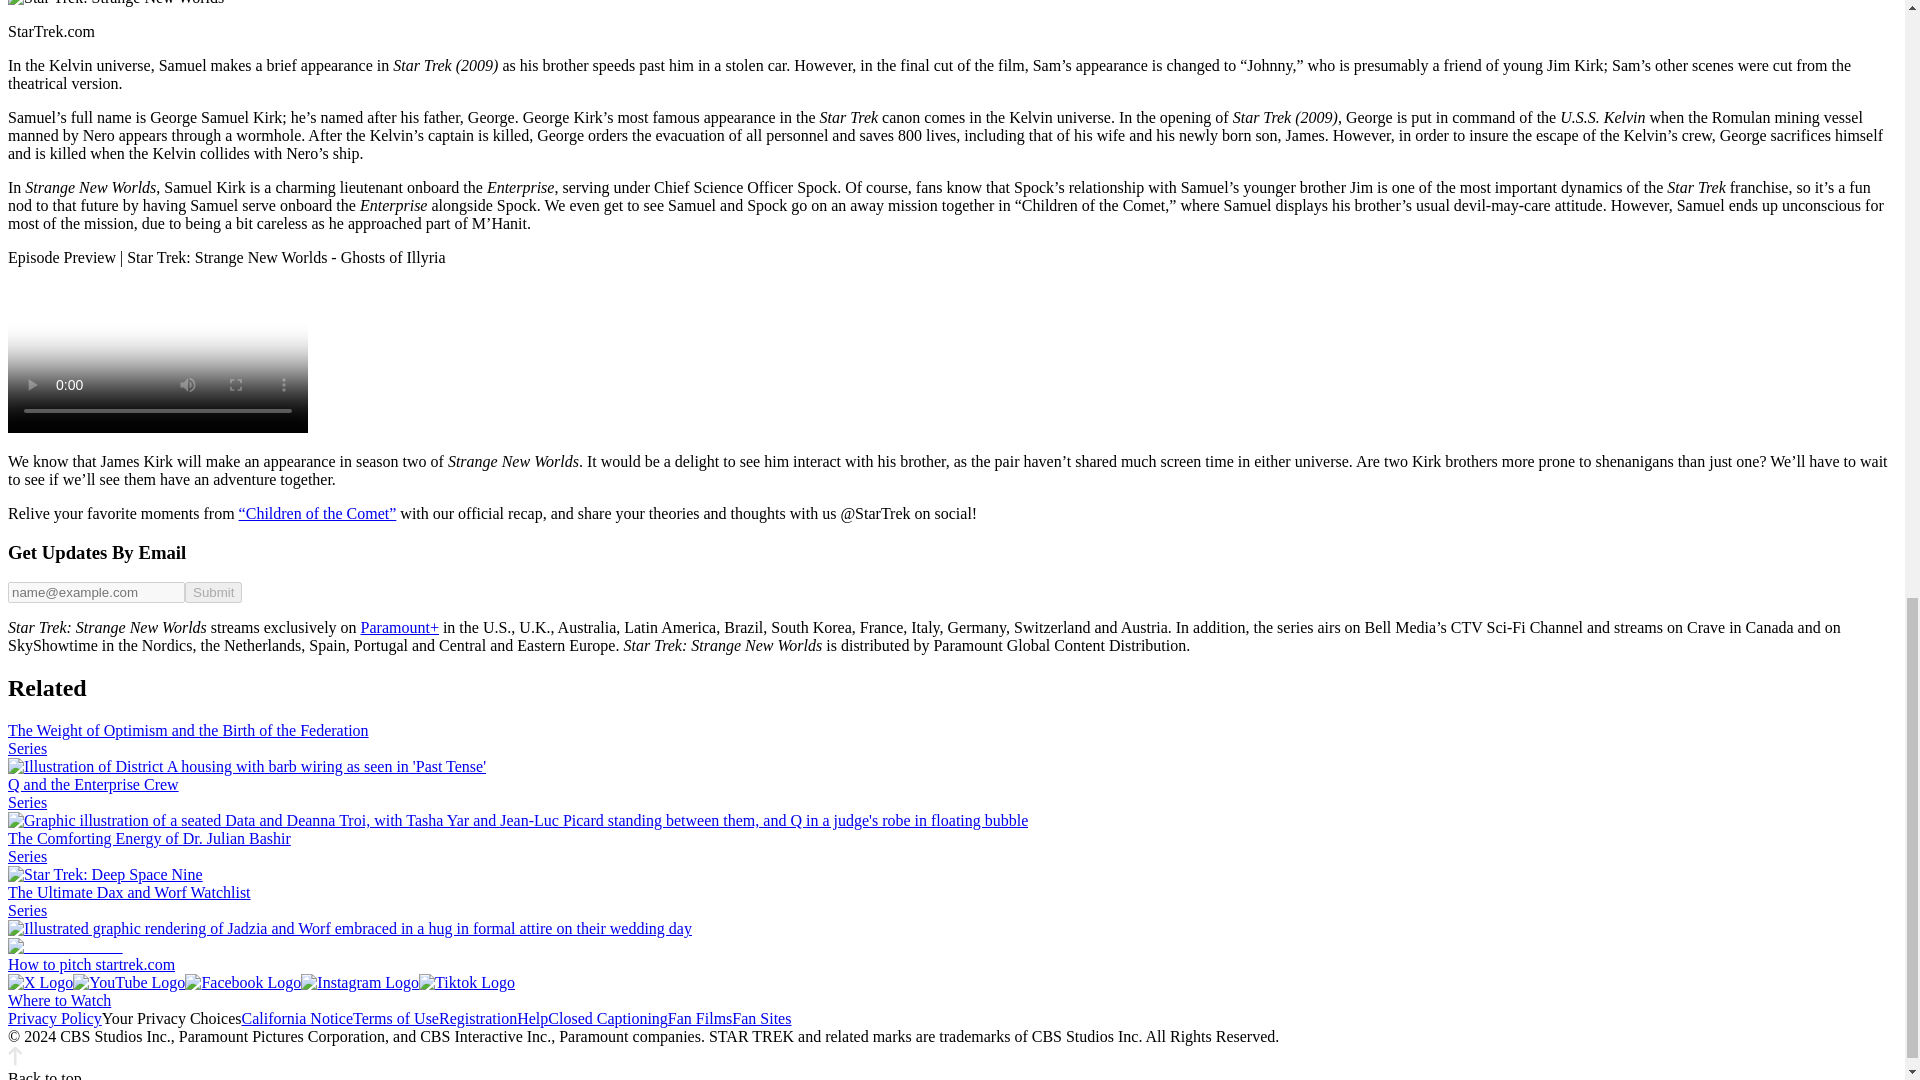 This screenshot has width=1920, height=1080. What do you see at coordinates (90, 964) in the screenshot?
I see `How to pitch startrek.com` at bounding box center [90, 964].